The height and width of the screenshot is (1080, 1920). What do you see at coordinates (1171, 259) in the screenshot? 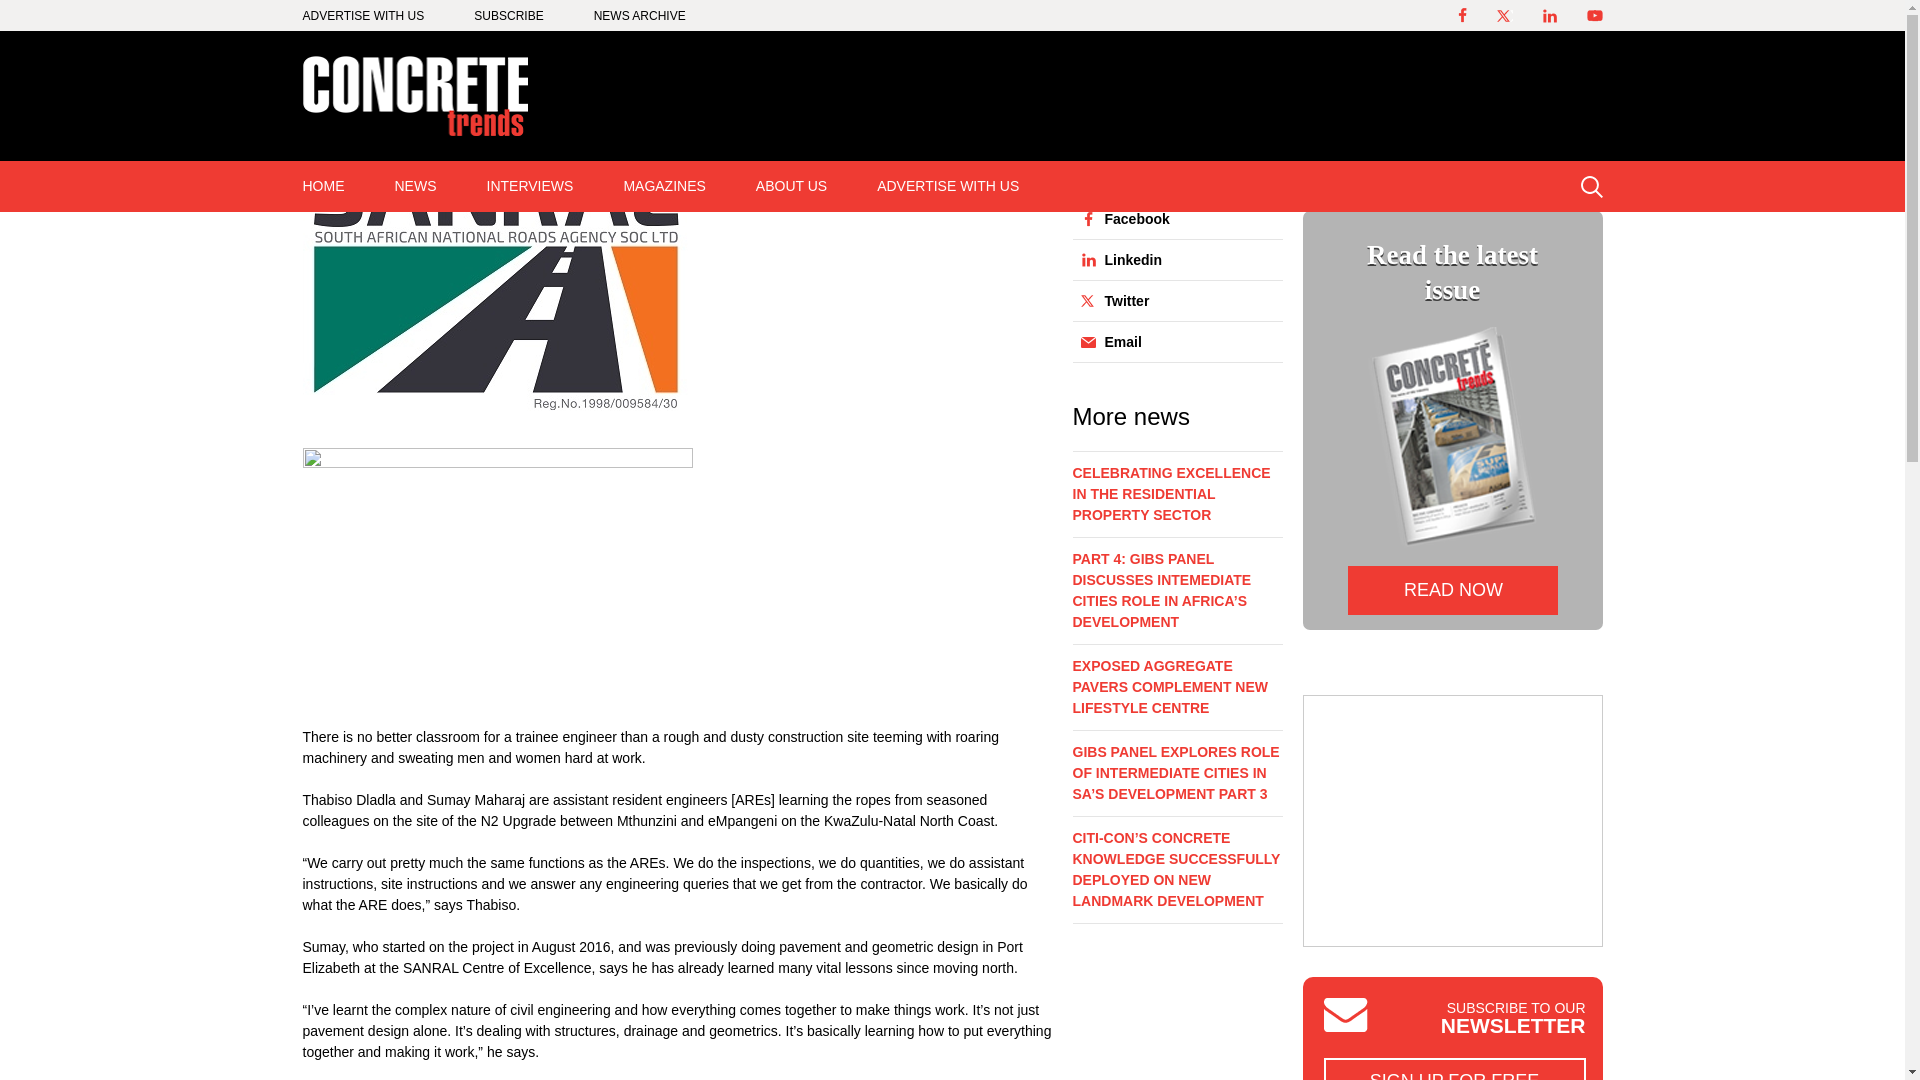
I see `Linkedin` at bounding box center [1171, 259].